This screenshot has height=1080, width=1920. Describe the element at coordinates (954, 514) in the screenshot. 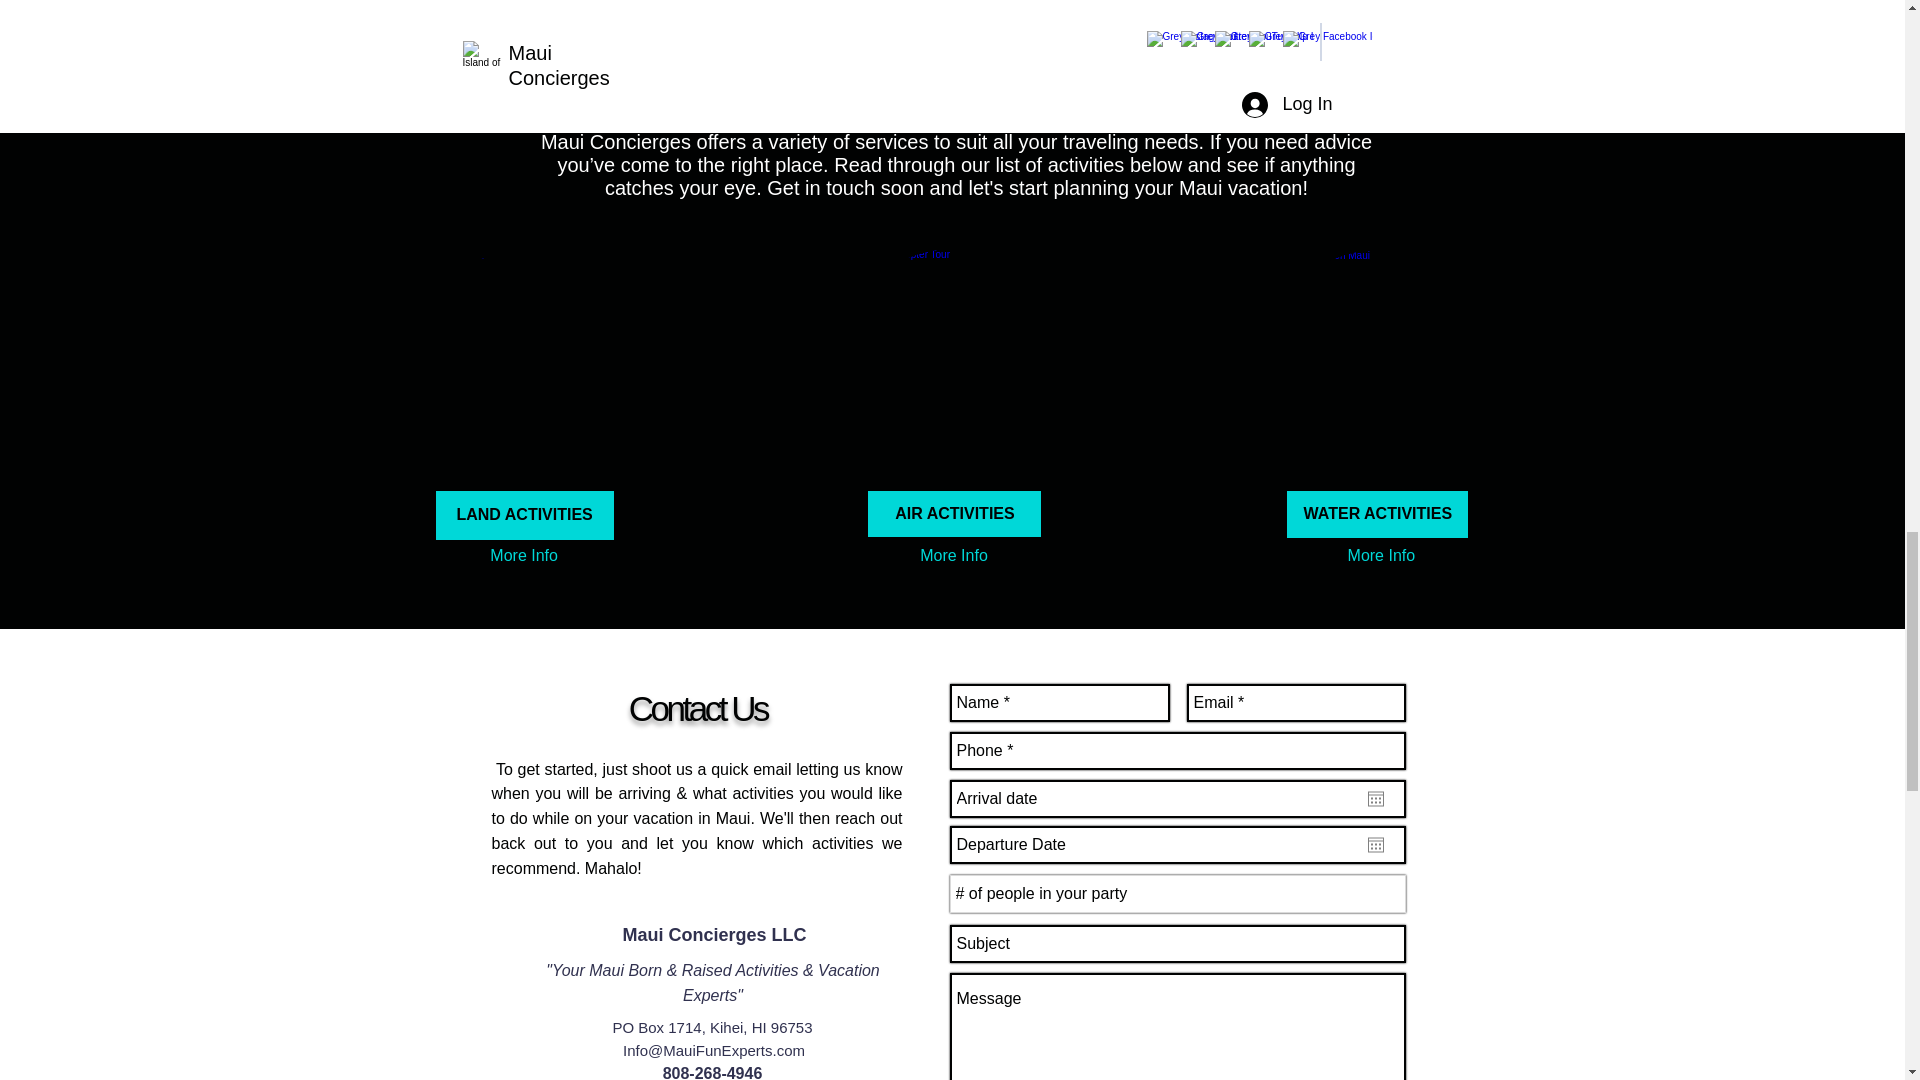

I see `AIR ACTIVITIES` at that location.